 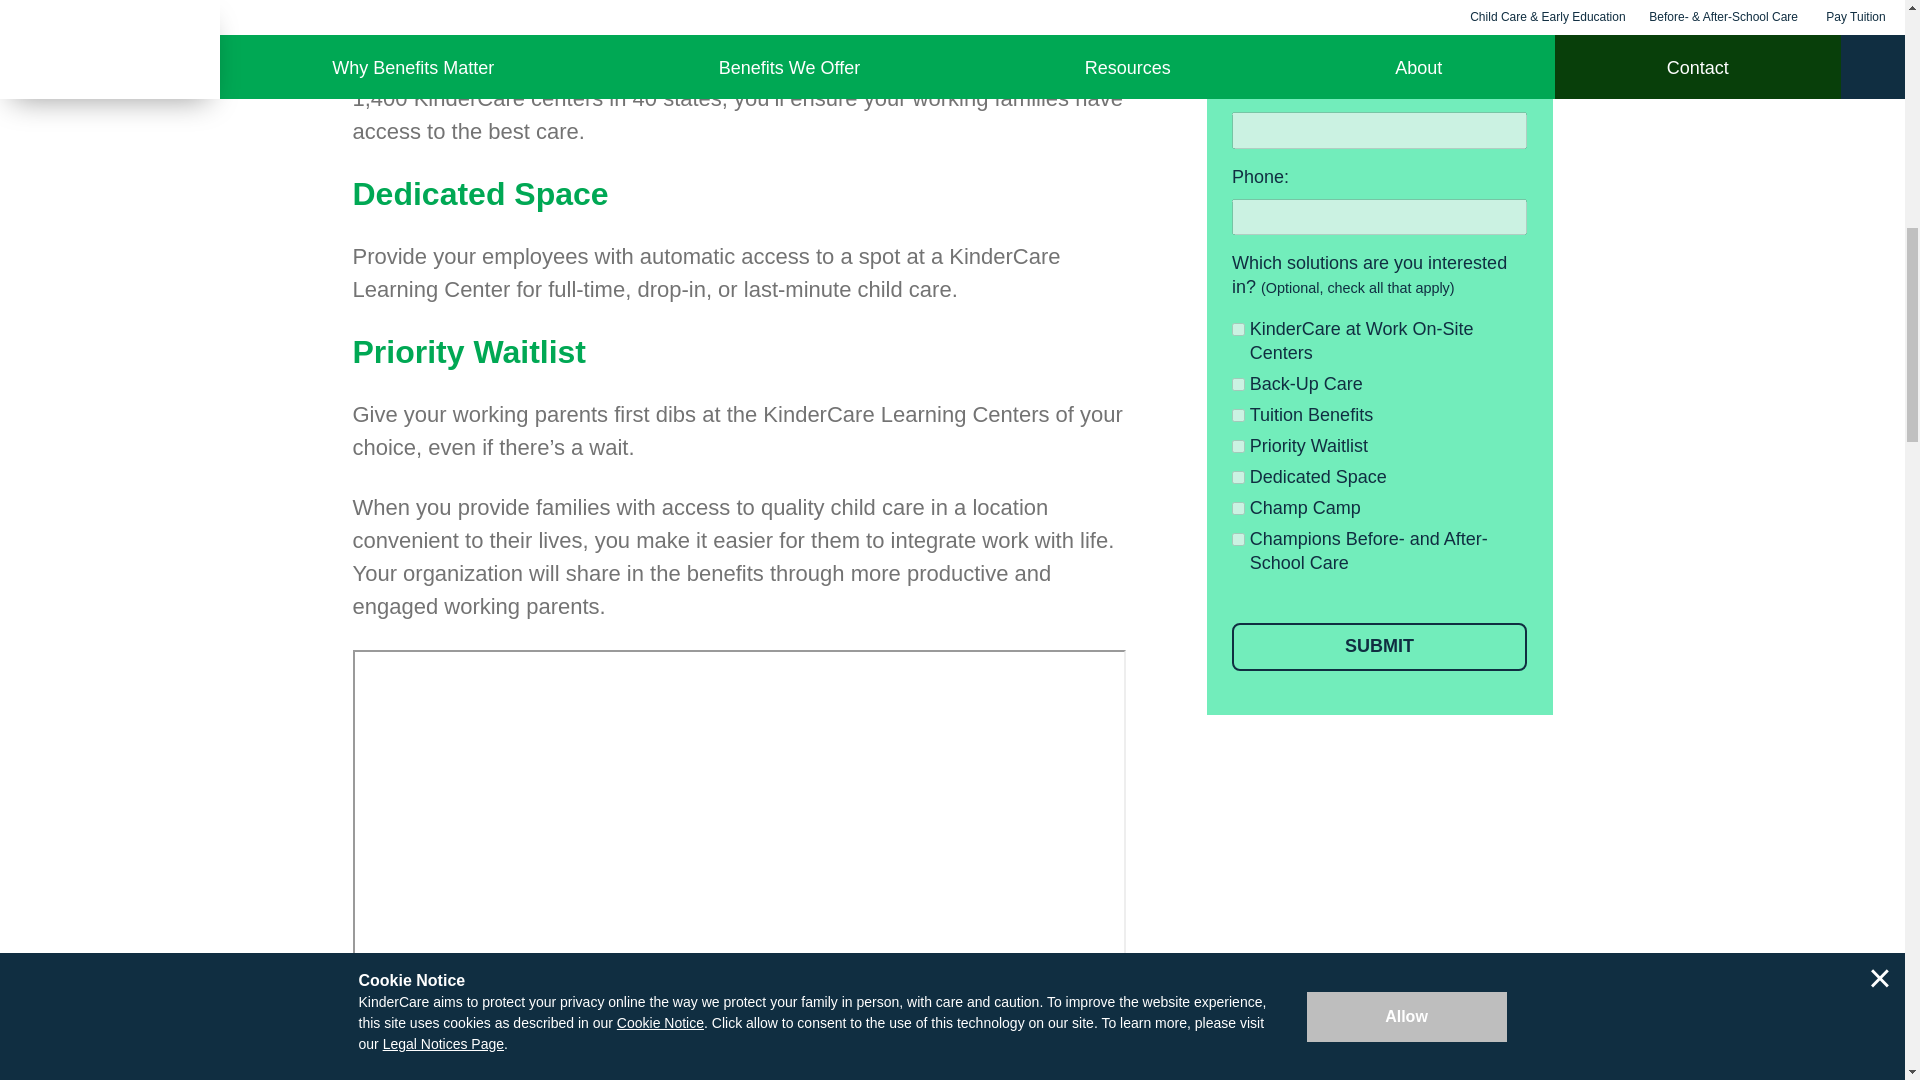 What do you see at coordinates (1238, 540) in the screenshot?
I see `Champions Before- and After-School Care` at bounding box center [1238, 540].